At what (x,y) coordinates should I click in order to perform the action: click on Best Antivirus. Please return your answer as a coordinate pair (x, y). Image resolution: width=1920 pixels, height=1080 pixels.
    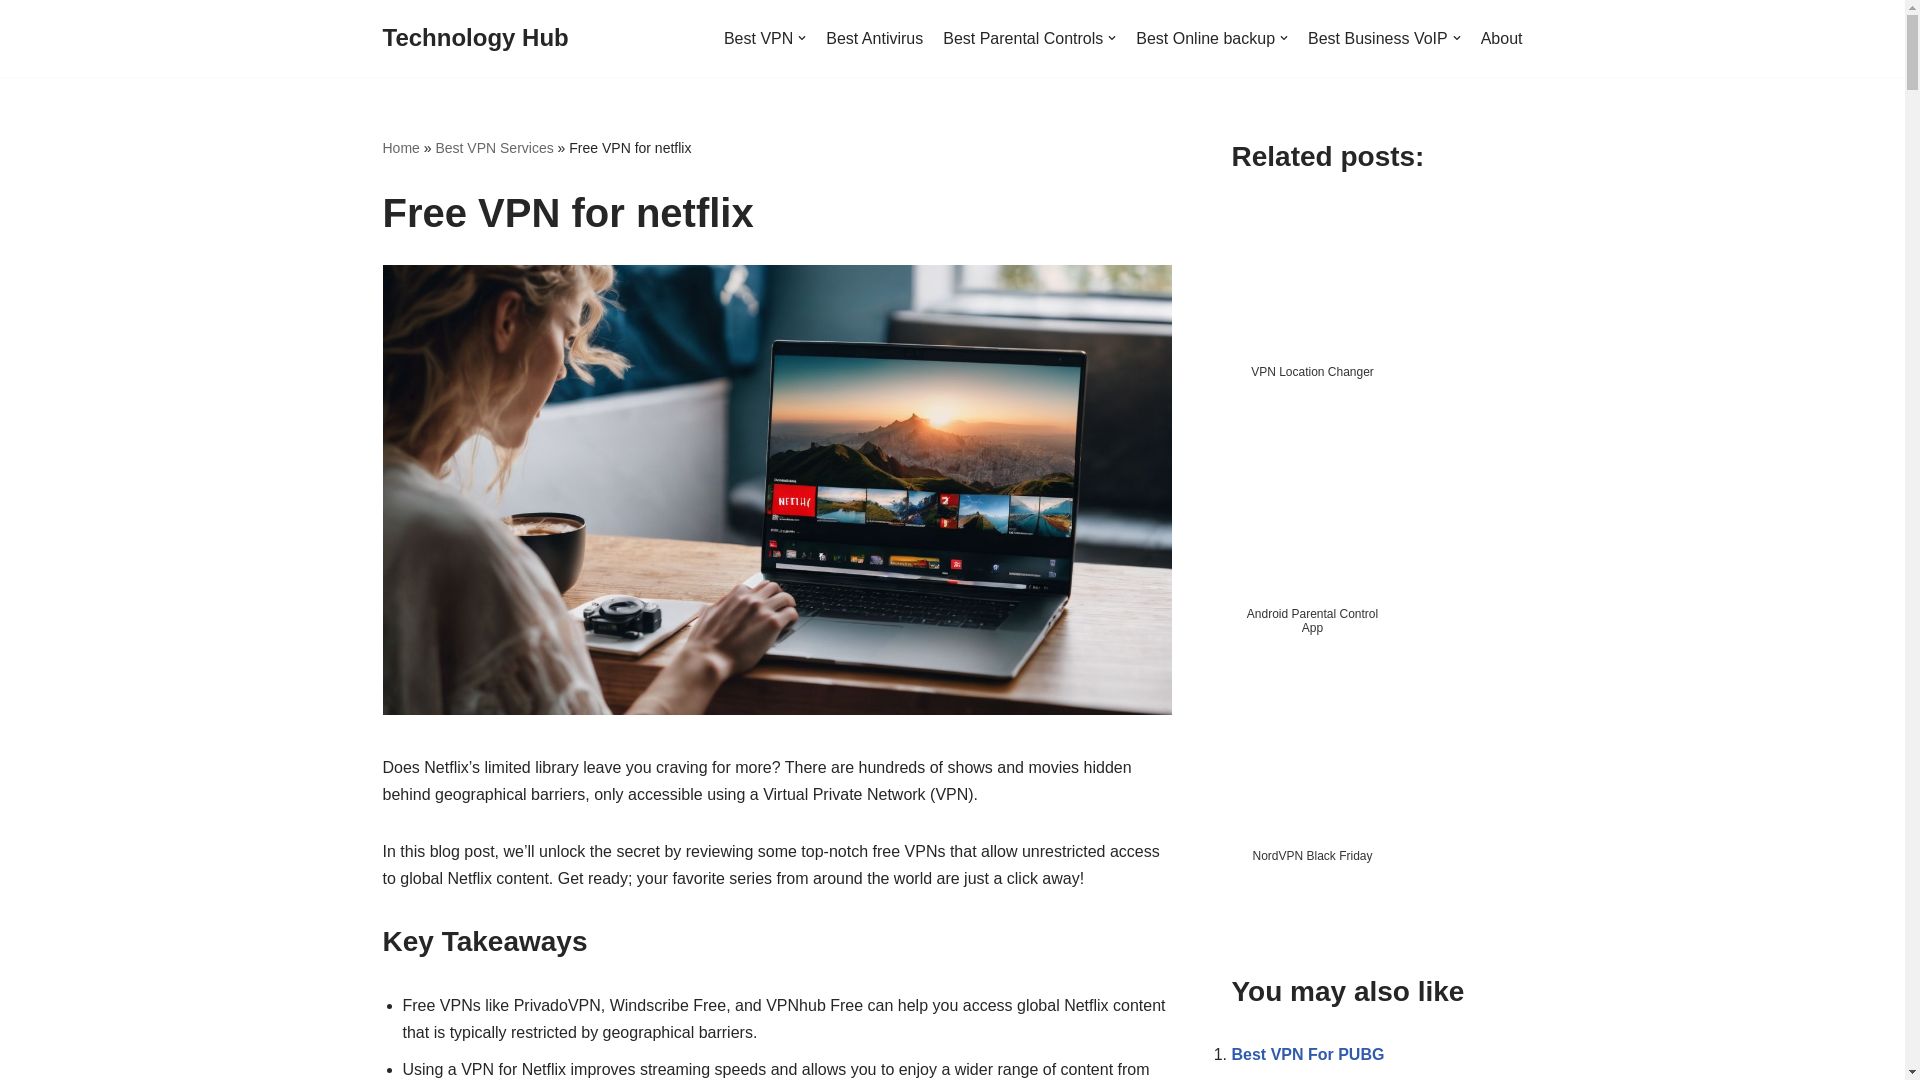
    Looking at the image, I should click on (874, 38).